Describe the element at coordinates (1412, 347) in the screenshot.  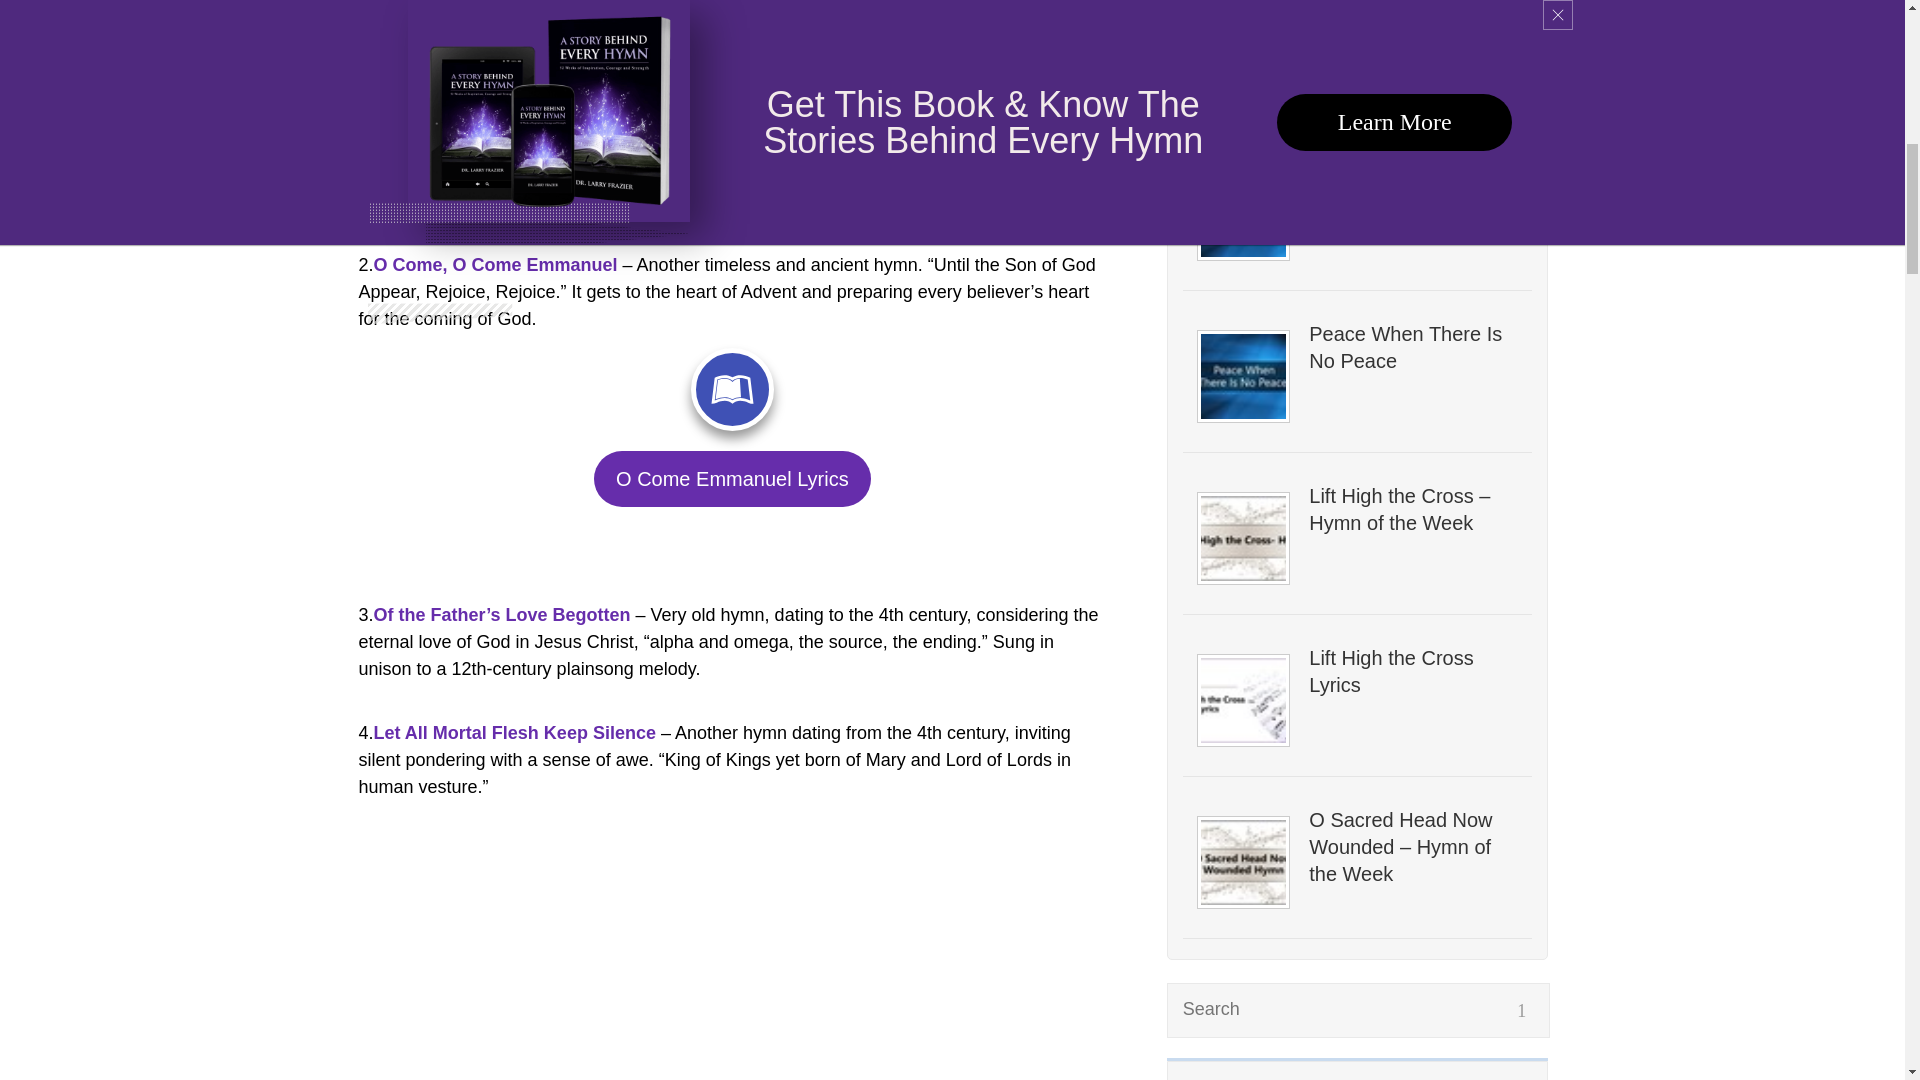
I see `Peace When There Is No Peace` at that location.